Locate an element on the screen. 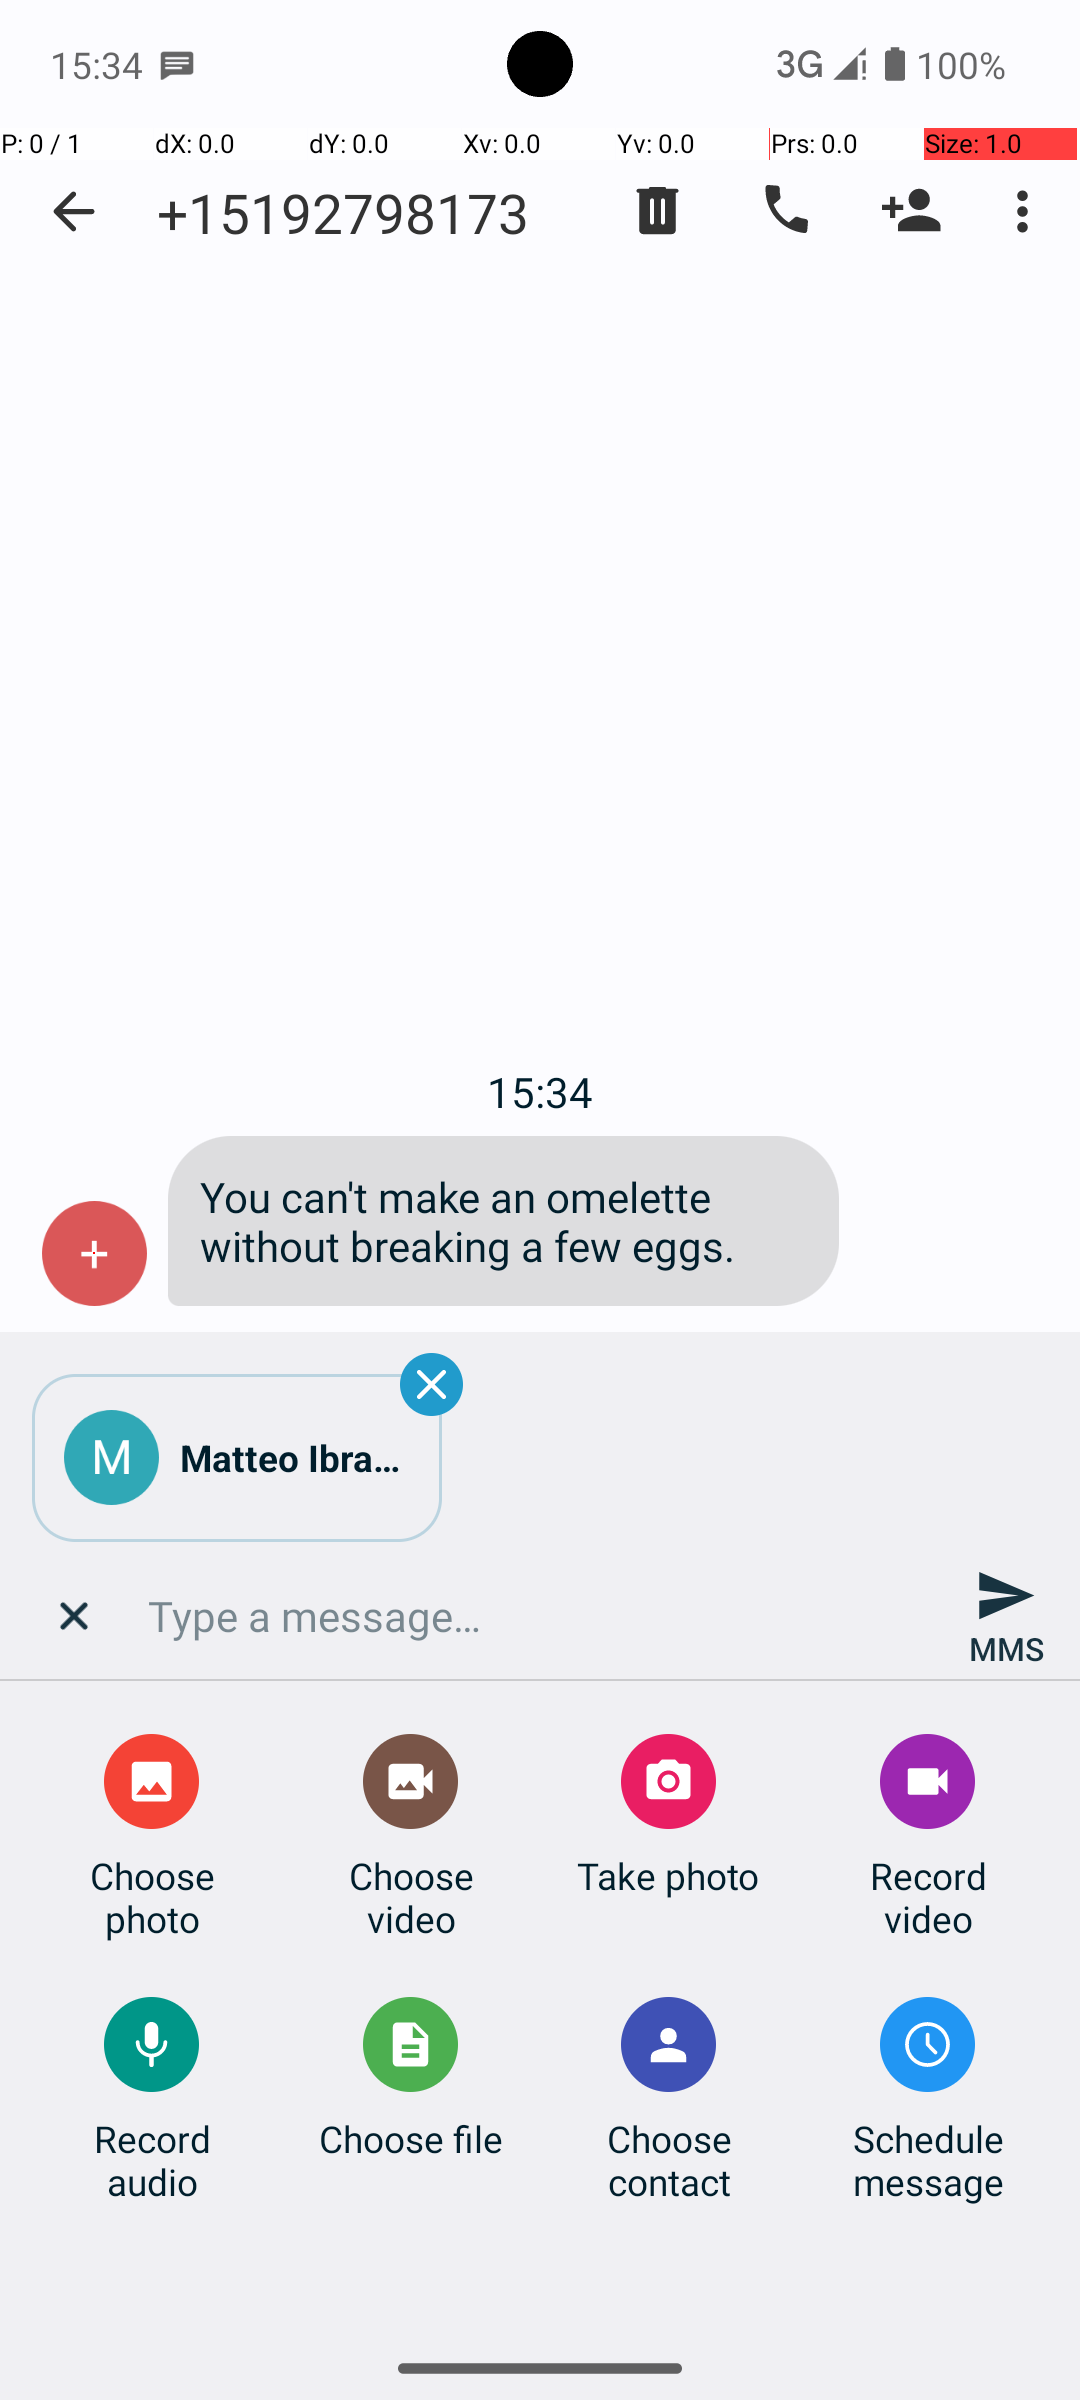 The image size is (1080, 2400). Choose photo is located at coordinates (152, 1897).